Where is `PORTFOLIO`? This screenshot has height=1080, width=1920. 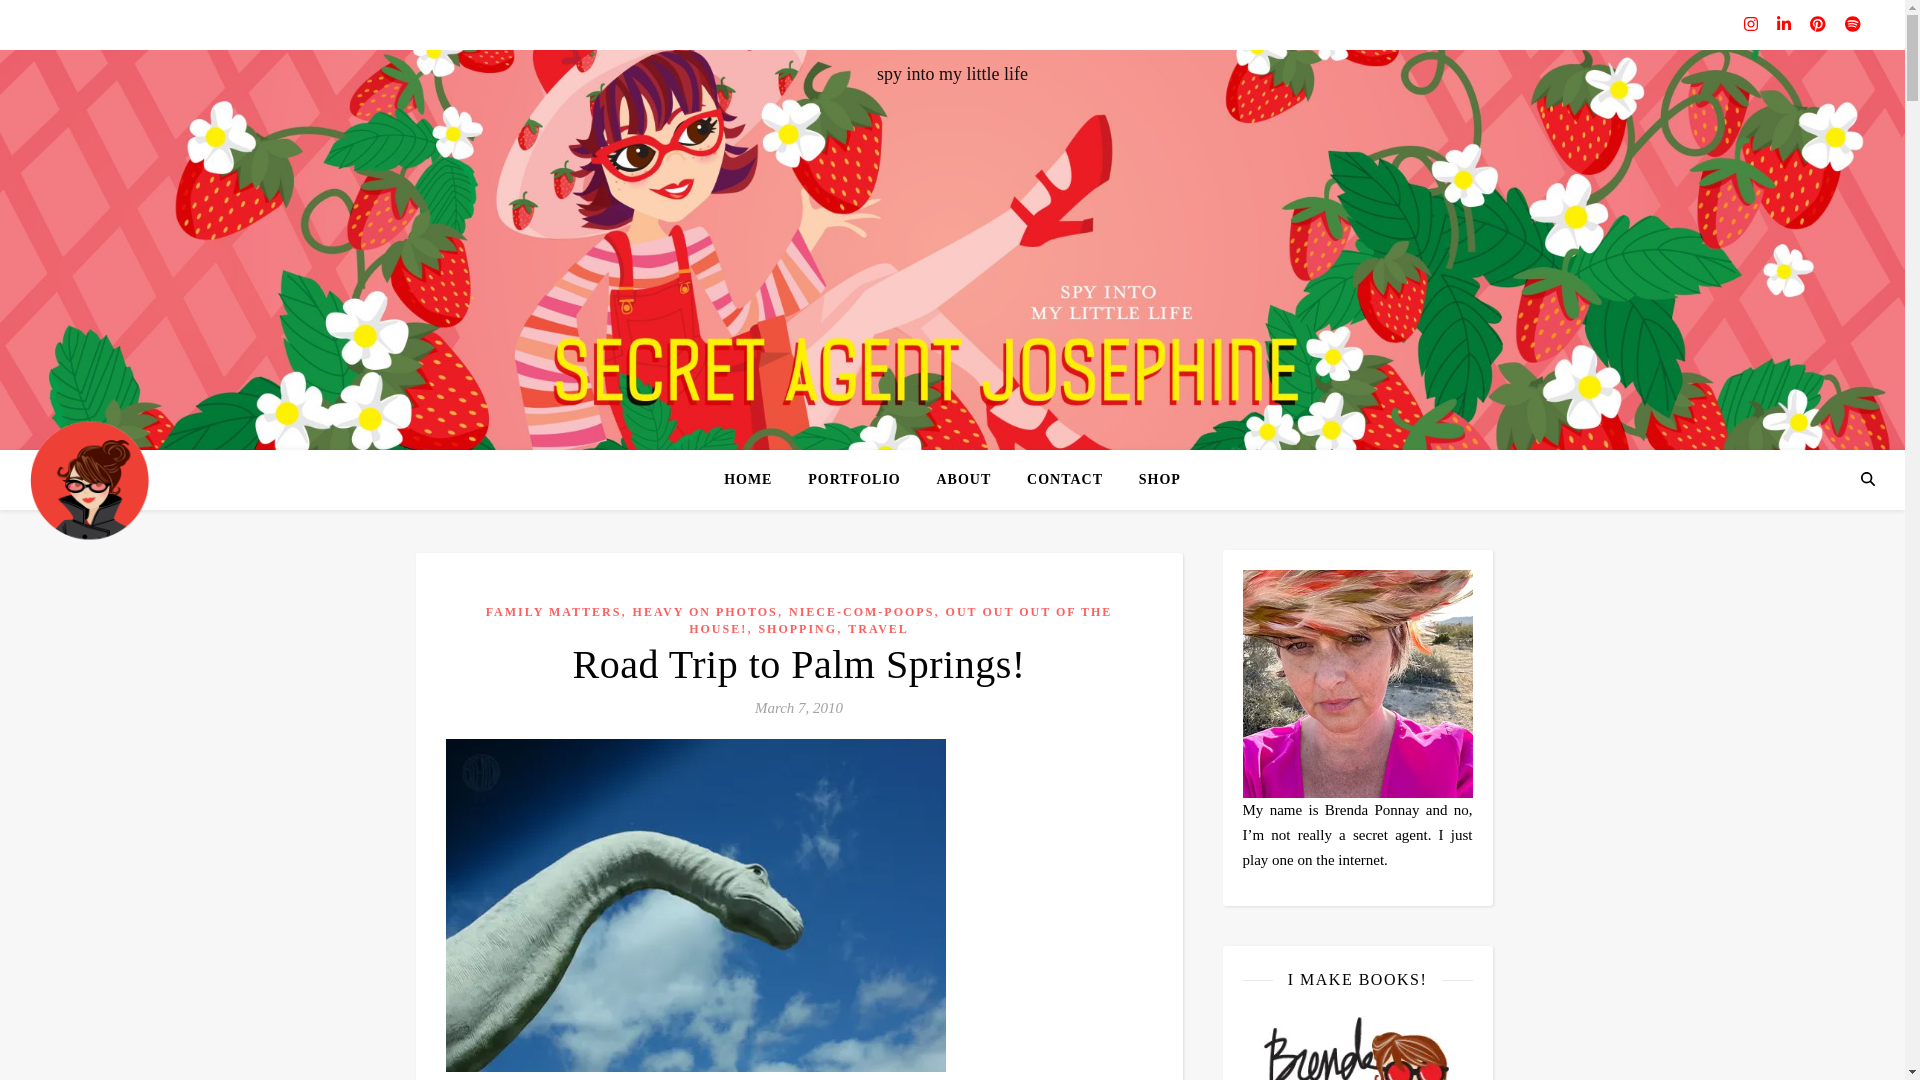 PORTFOLIO is located at coordinates (854, 480).